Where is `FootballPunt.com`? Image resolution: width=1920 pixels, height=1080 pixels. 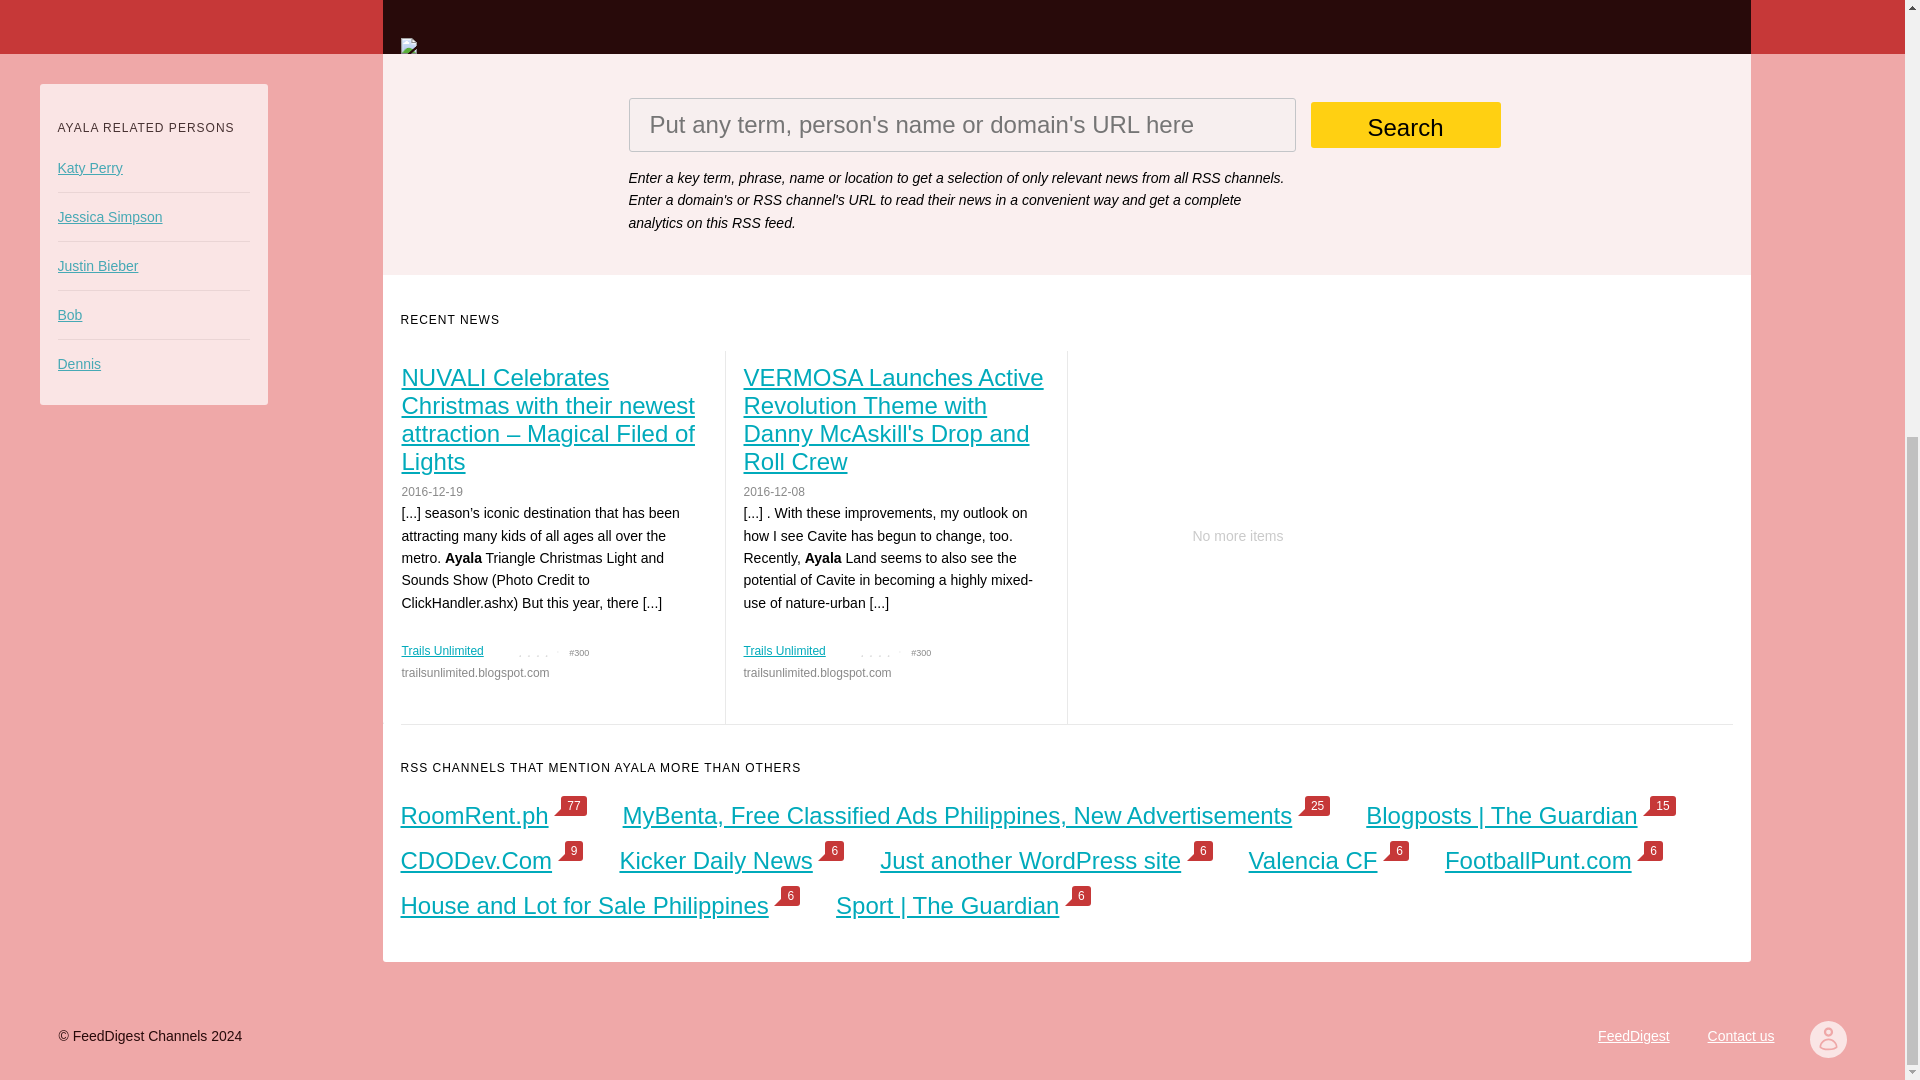 FootballPunt.com is located at coordinates (1538, 860).